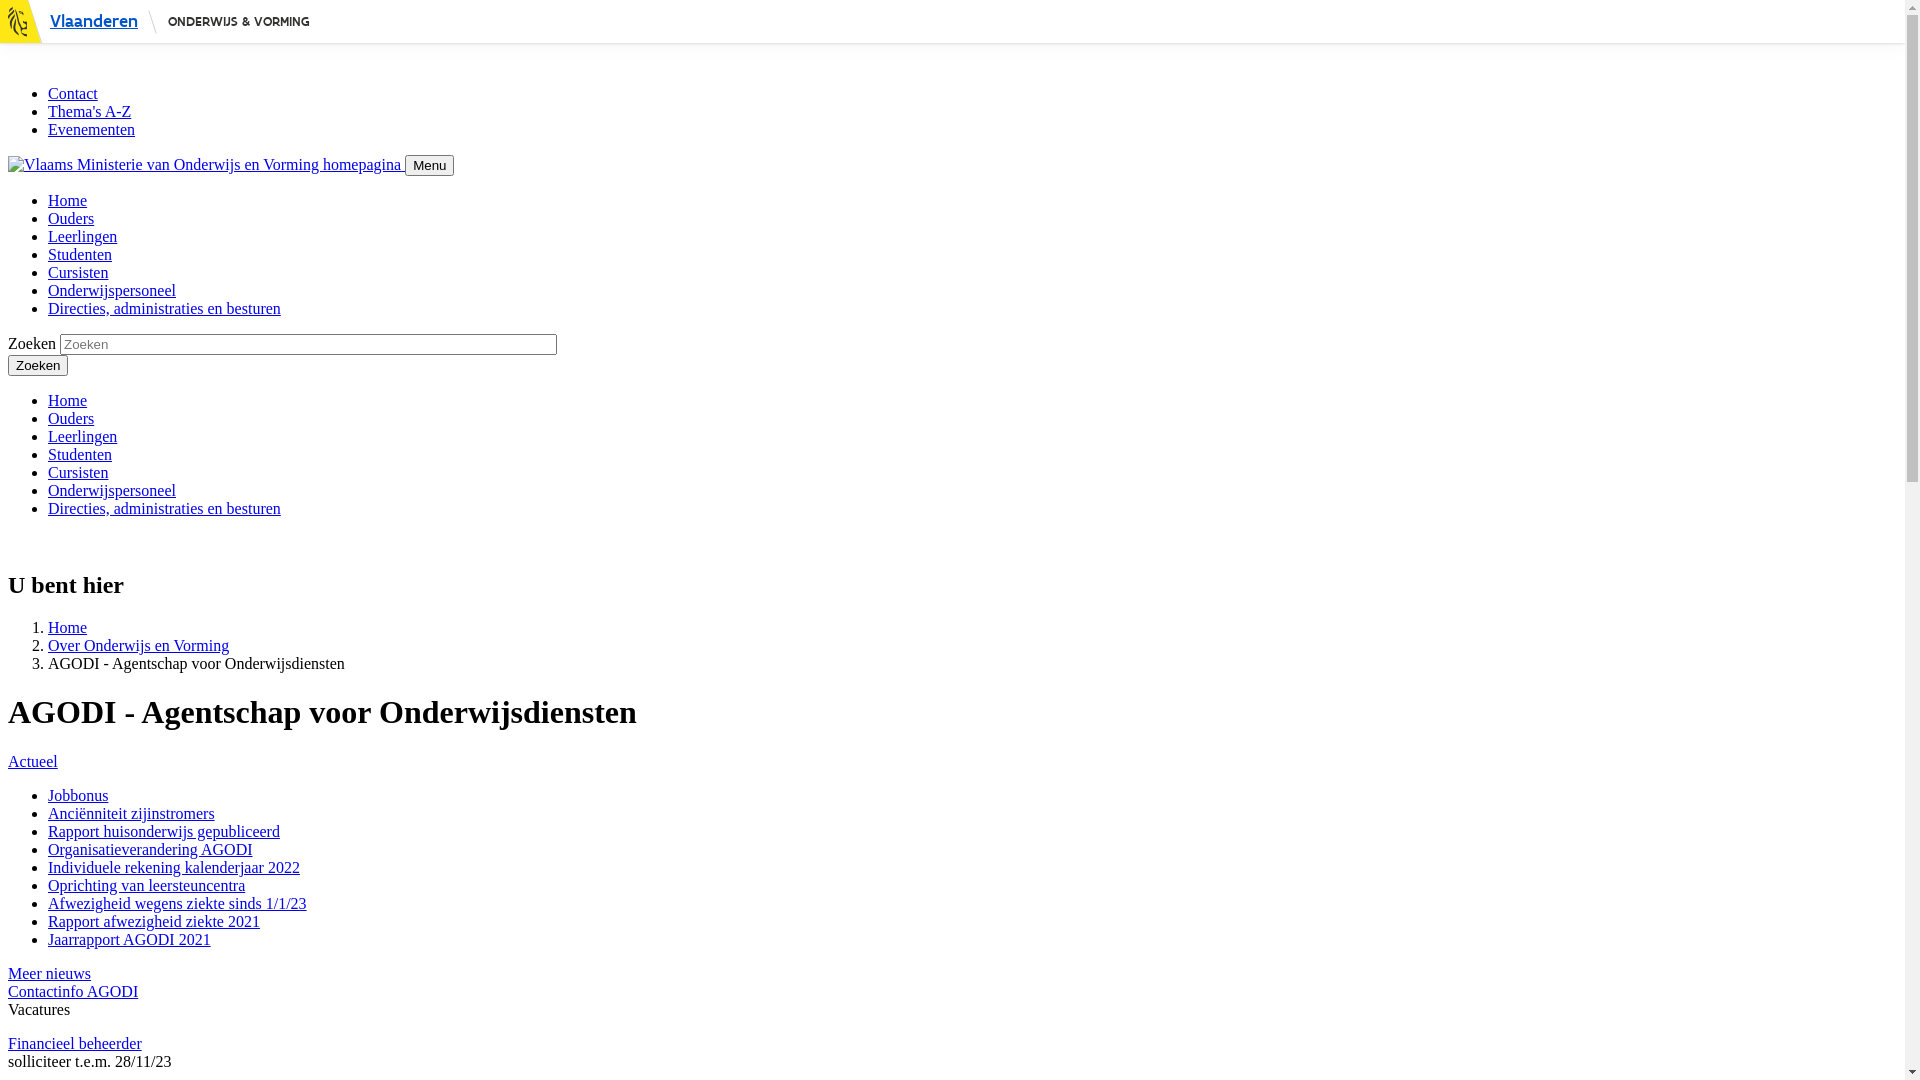 This screenshot has width=1920, height=1080. What do you see at coordinates (58, 16) in the screenshot?
I see `Naar de inhoud` at bounding box center [58, 16].